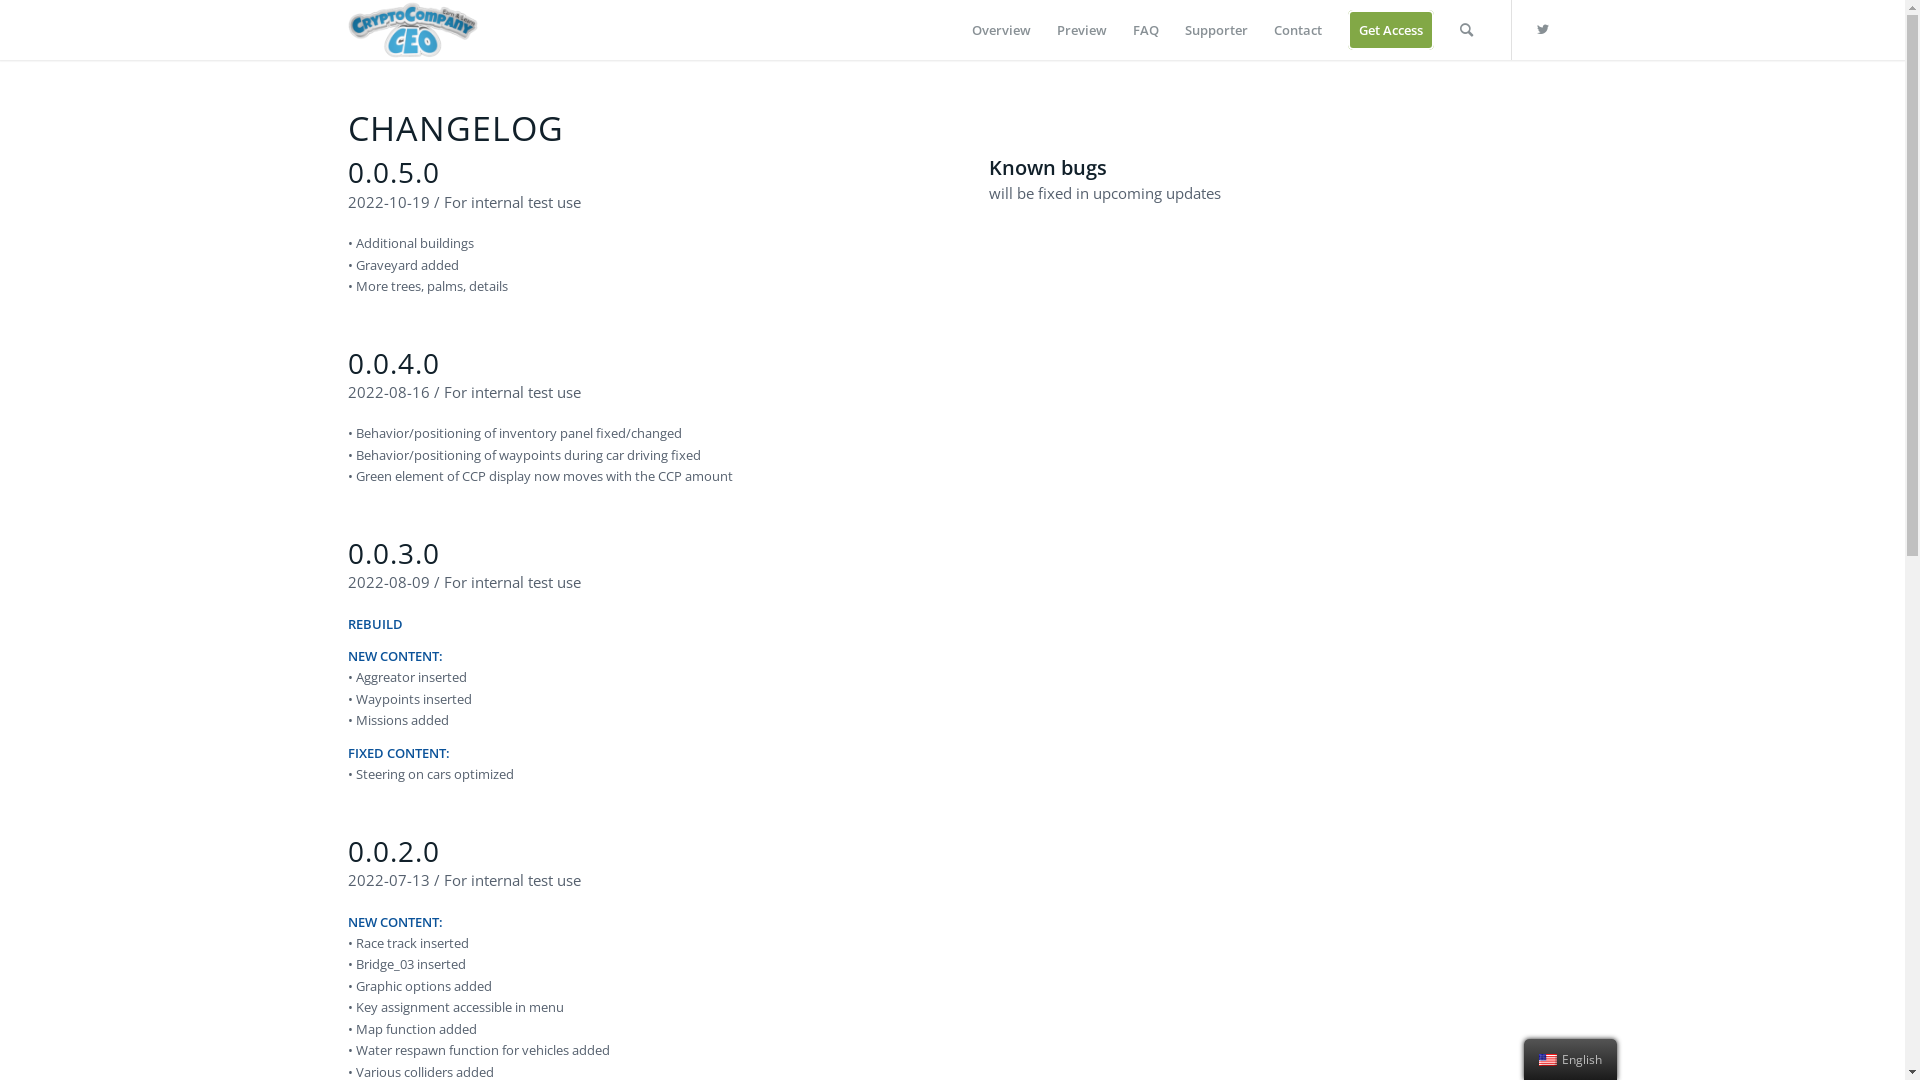 The height and width of the screenshot is (1080, 1920). Describe the element at coordinates (1543, 29) in the screenshot. I see `Twitter` at that location.